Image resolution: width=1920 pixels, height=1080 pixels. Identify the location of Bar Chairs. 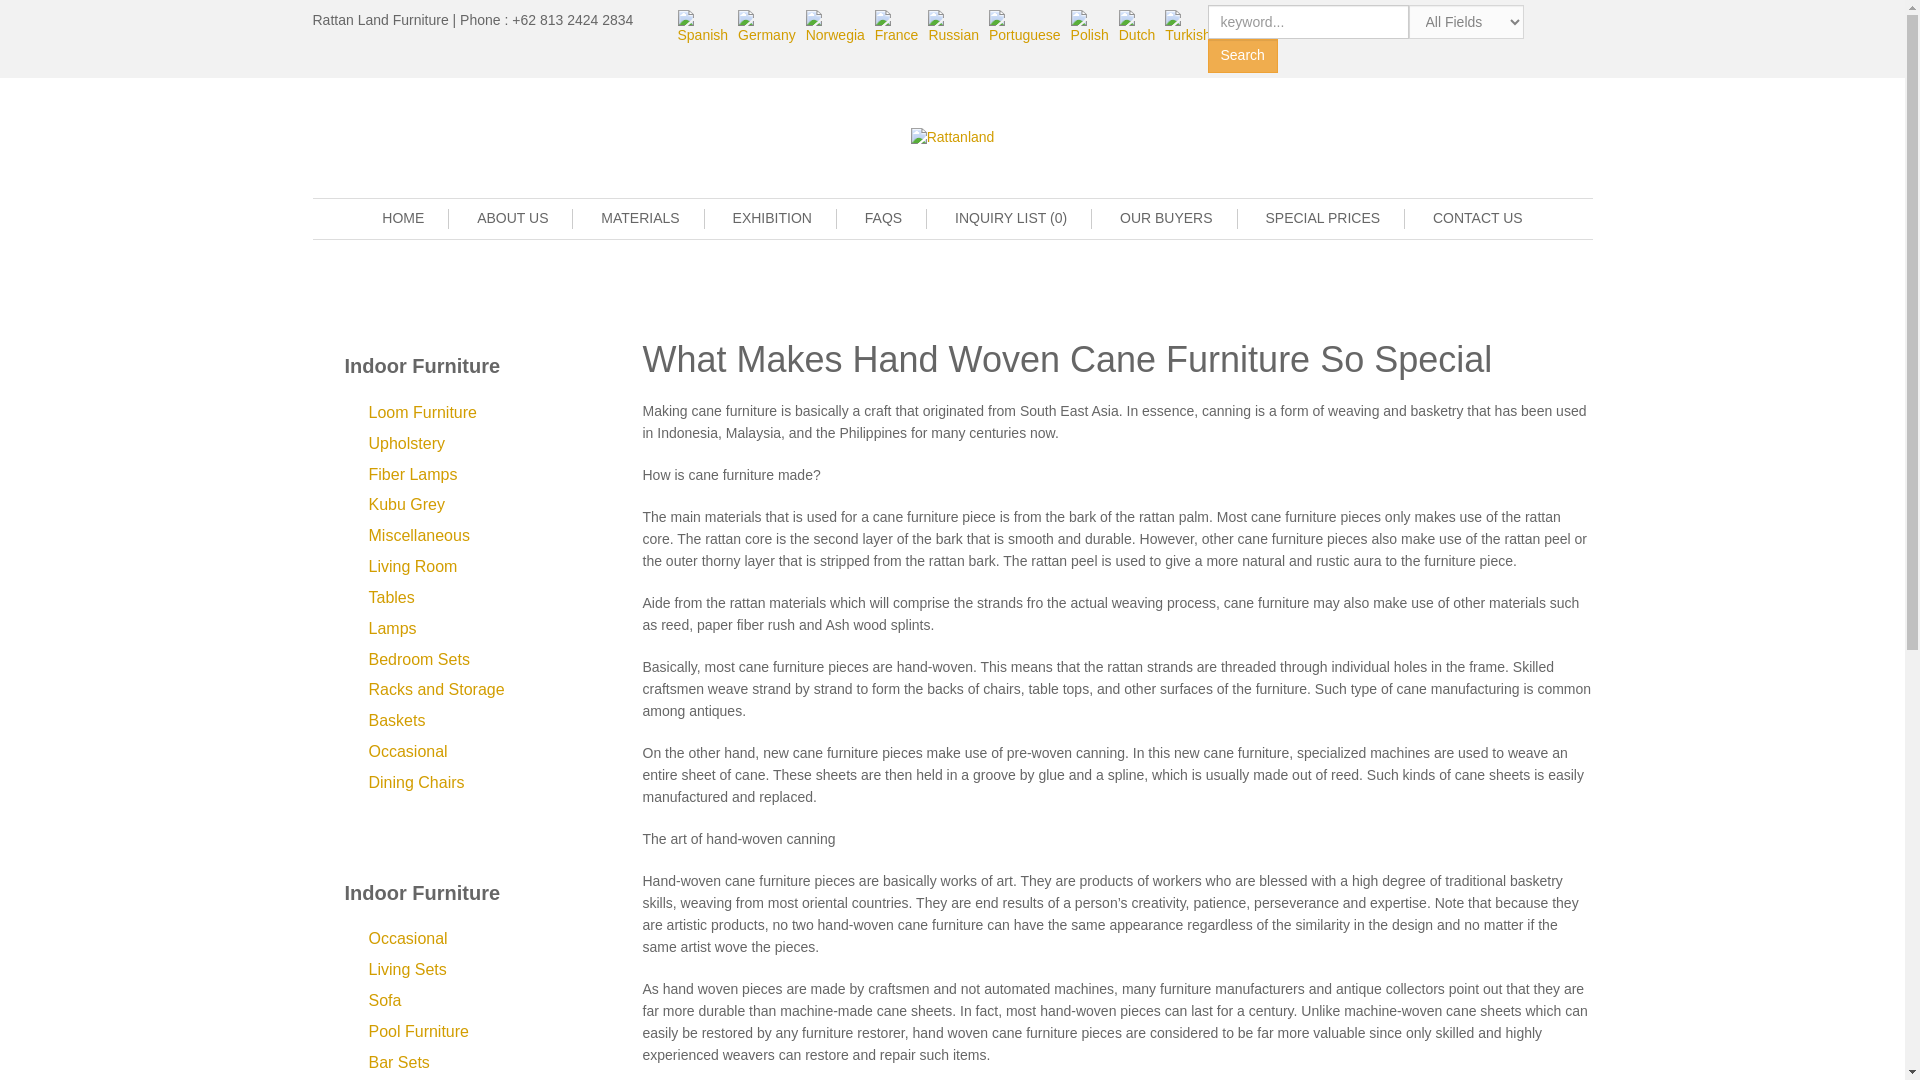
(406, 1079).